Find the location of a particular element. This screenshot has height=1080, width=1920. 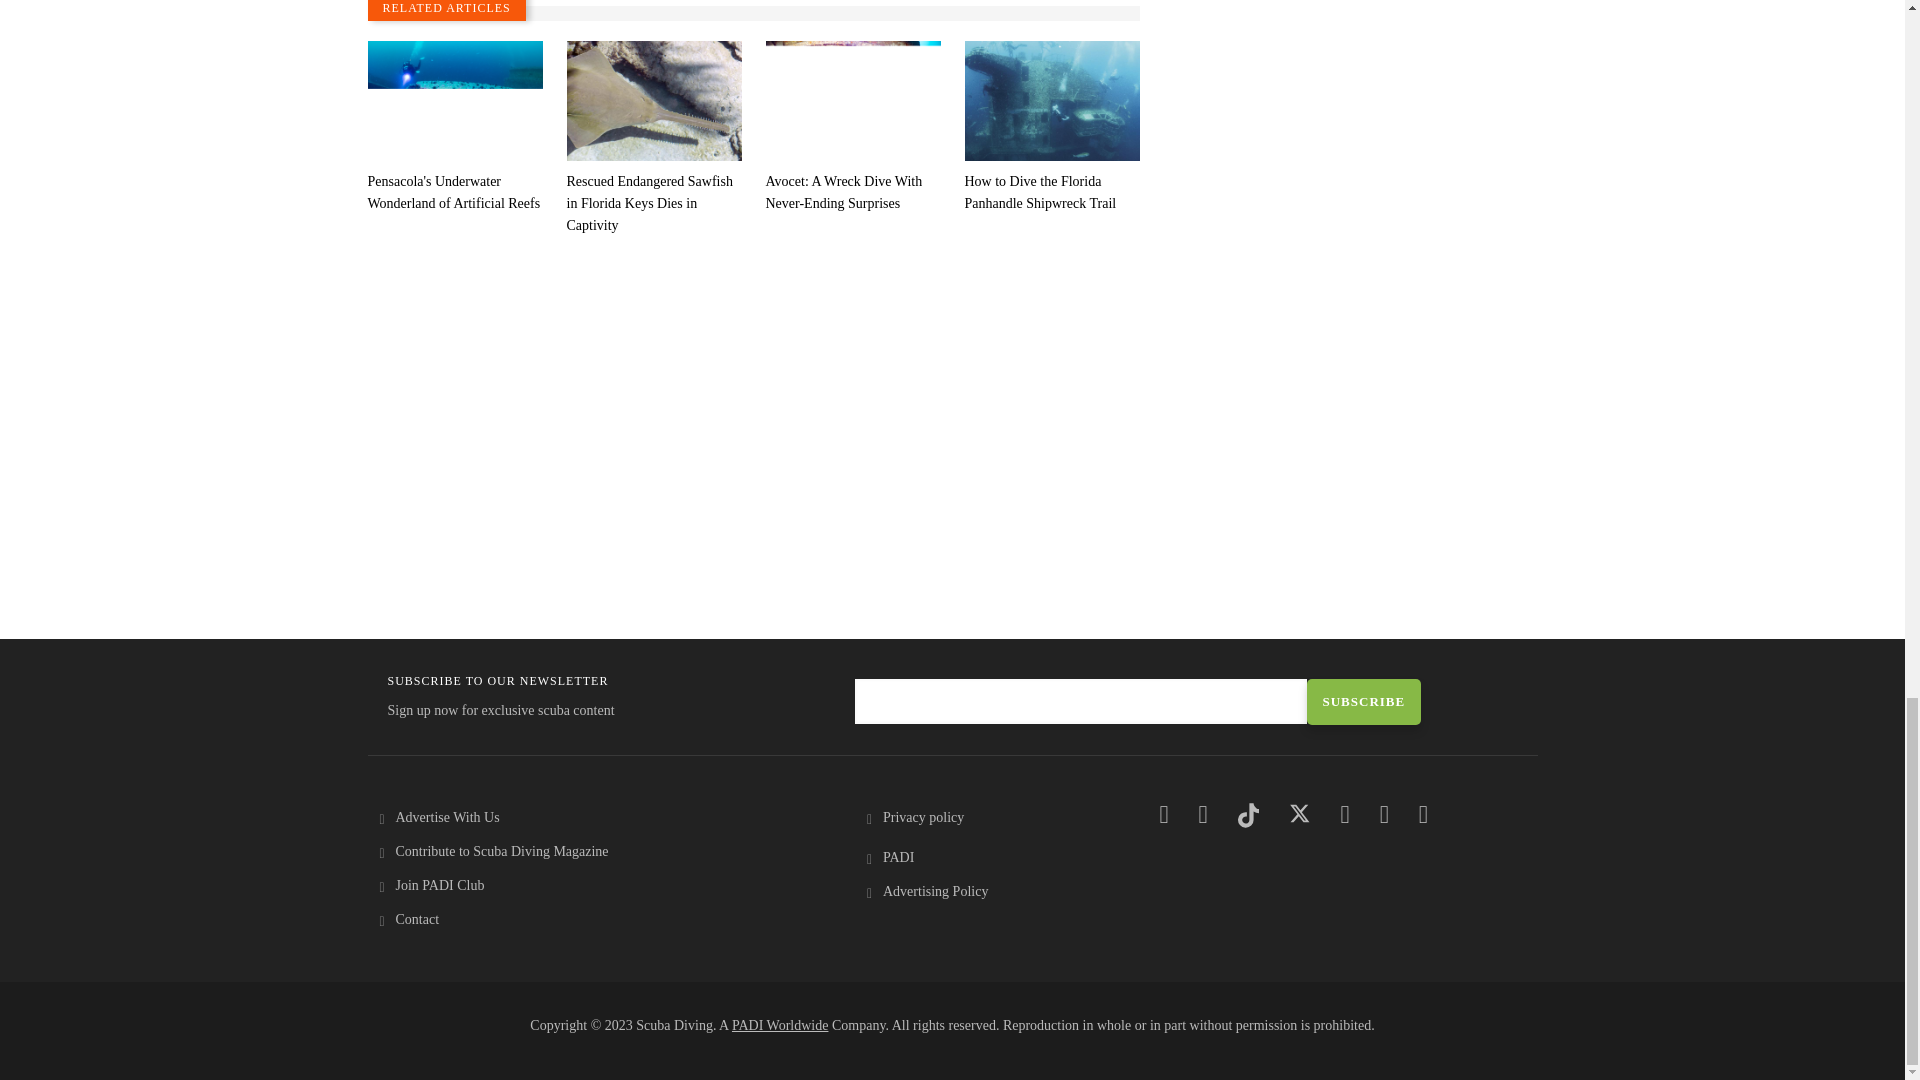

Avocet: A Wreck Dive With Never-Ending Surprises is located at coordinates (853, 192).